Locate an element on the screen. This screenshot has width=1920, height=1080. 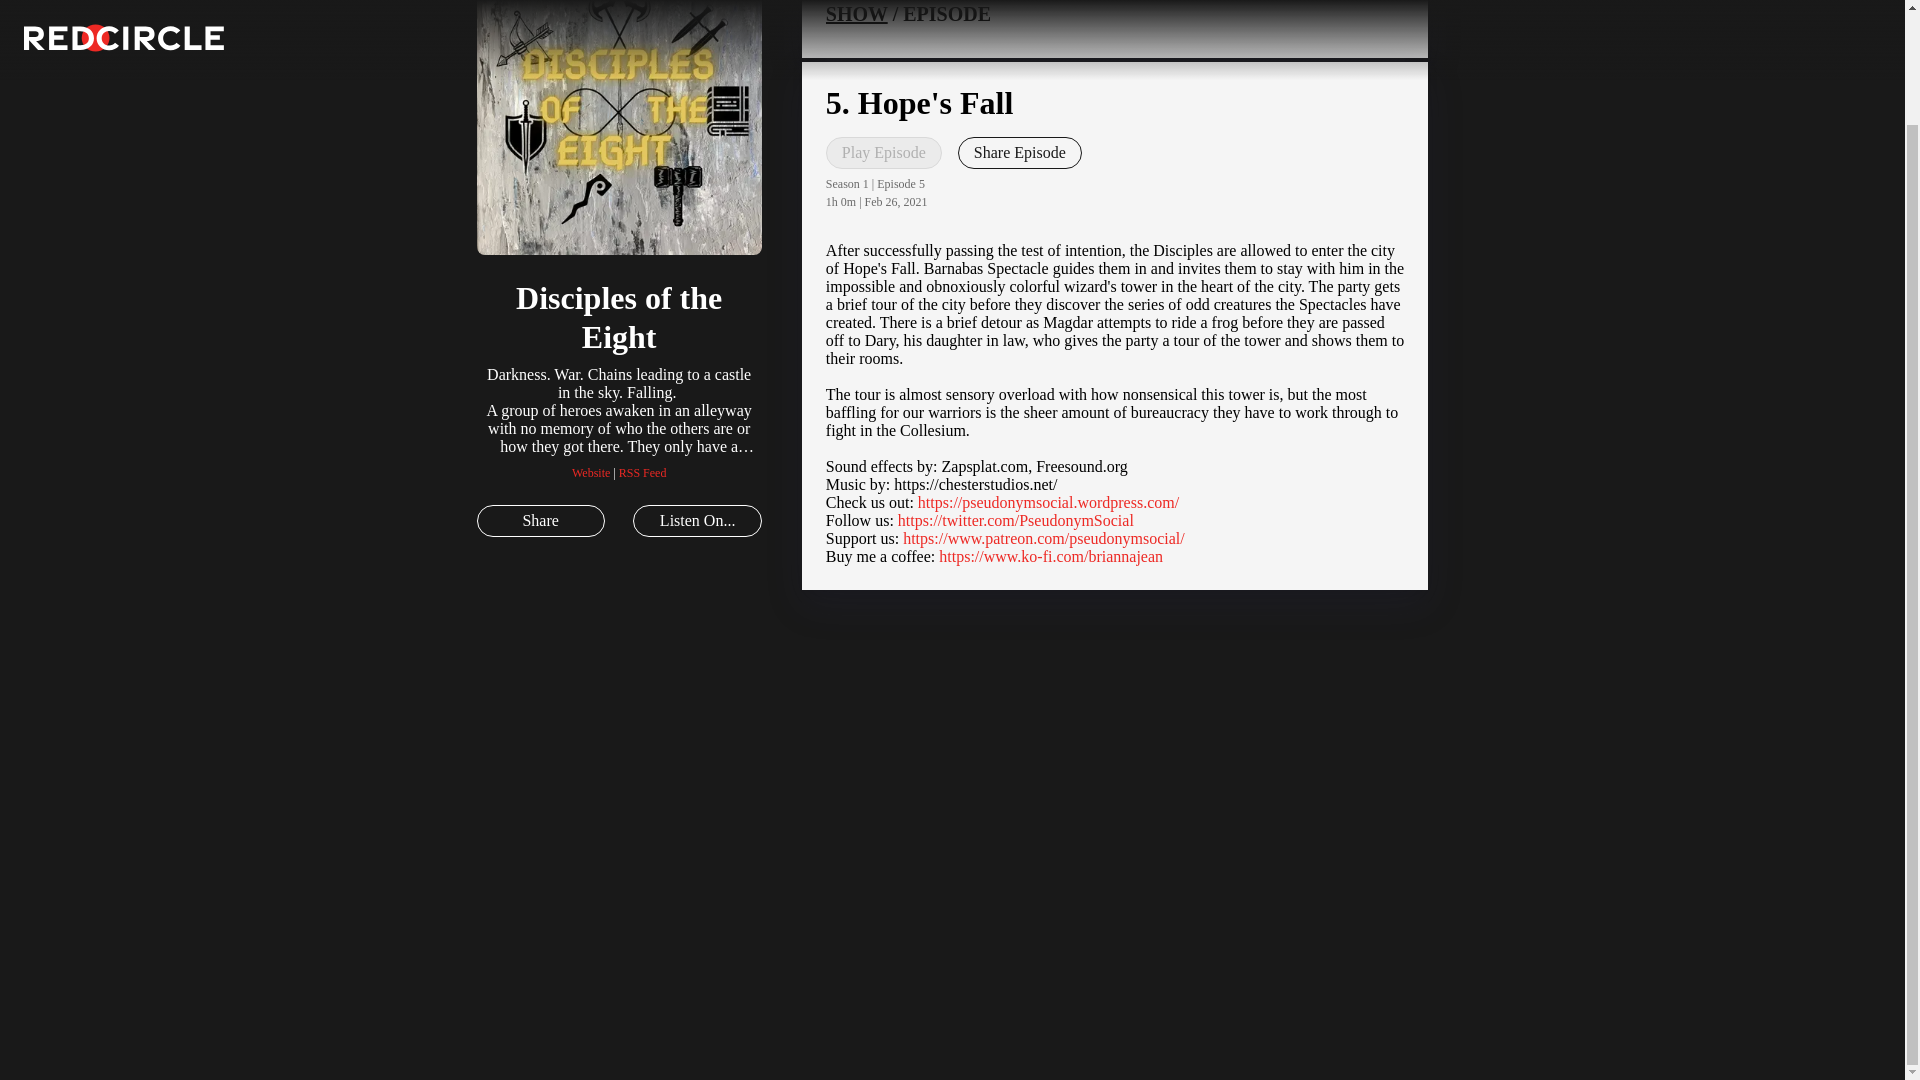
SHOW is located at coordinates (856, 14).